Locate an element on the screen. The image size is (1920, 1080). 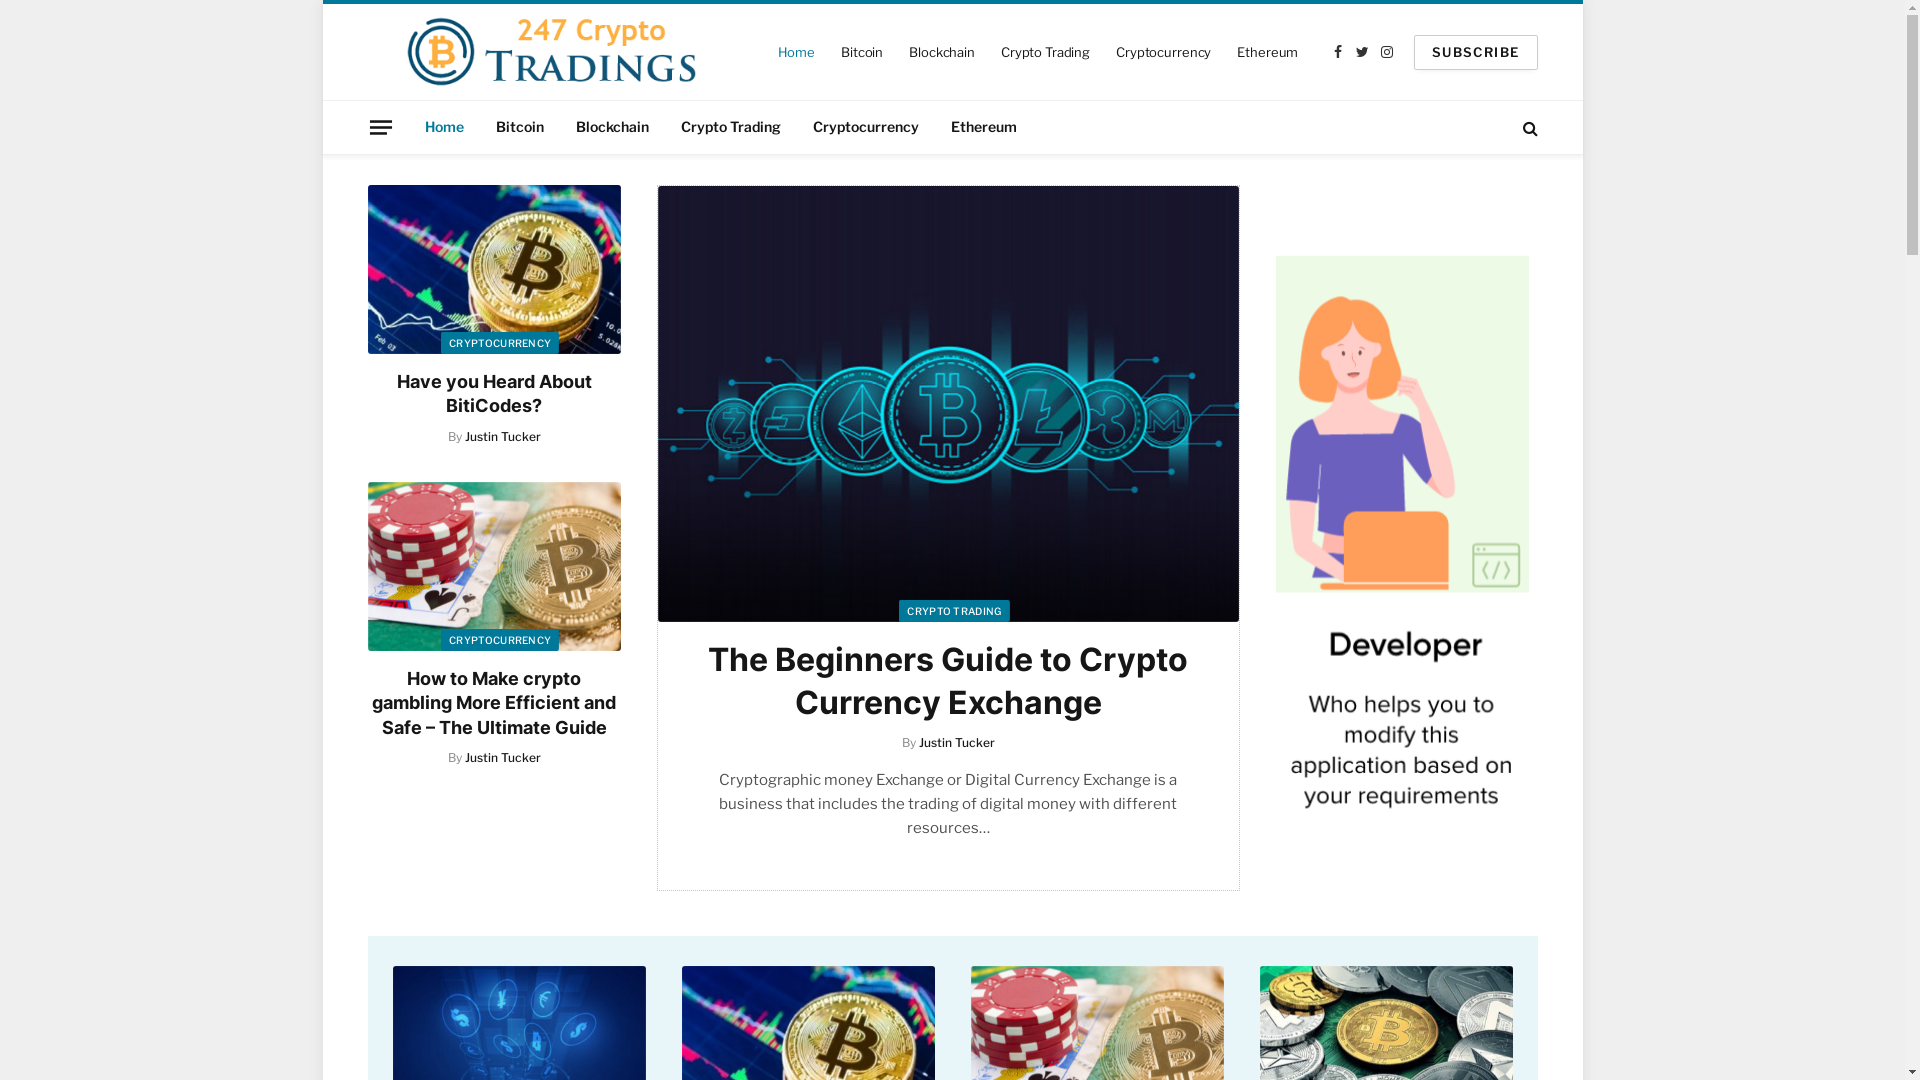
Bitcoin is located at coordinates (520, 128).